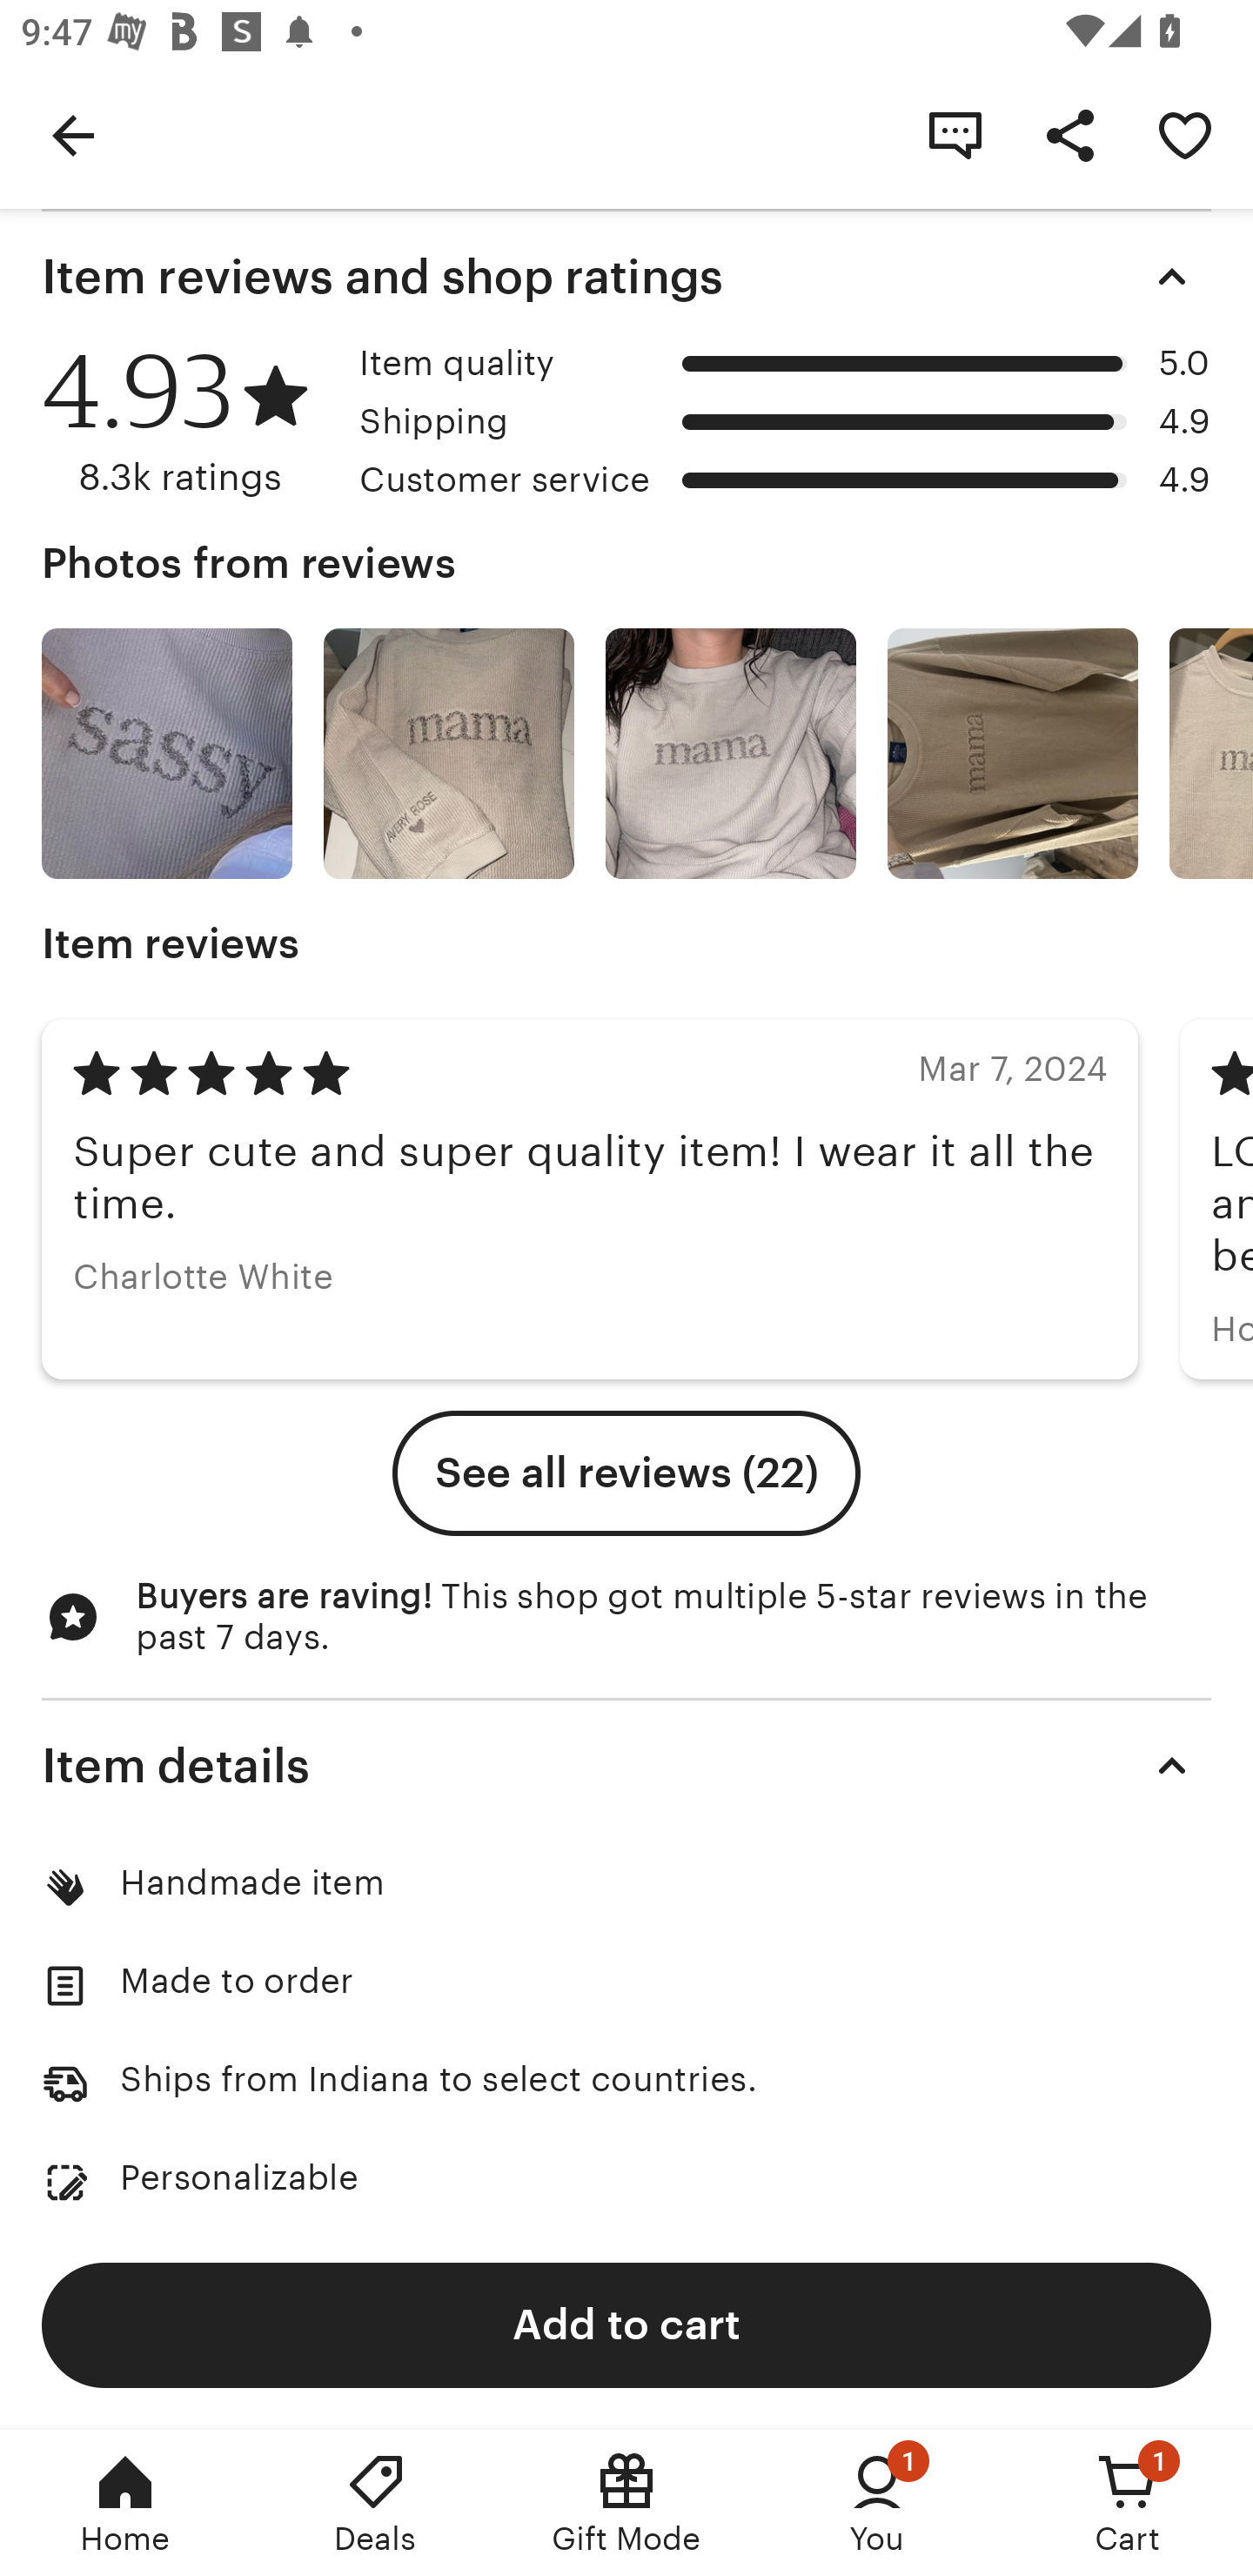  What do you see at coordinates (376, 2503) in the screenshot?
I see `Deals` at bounding box center [376, 2503].